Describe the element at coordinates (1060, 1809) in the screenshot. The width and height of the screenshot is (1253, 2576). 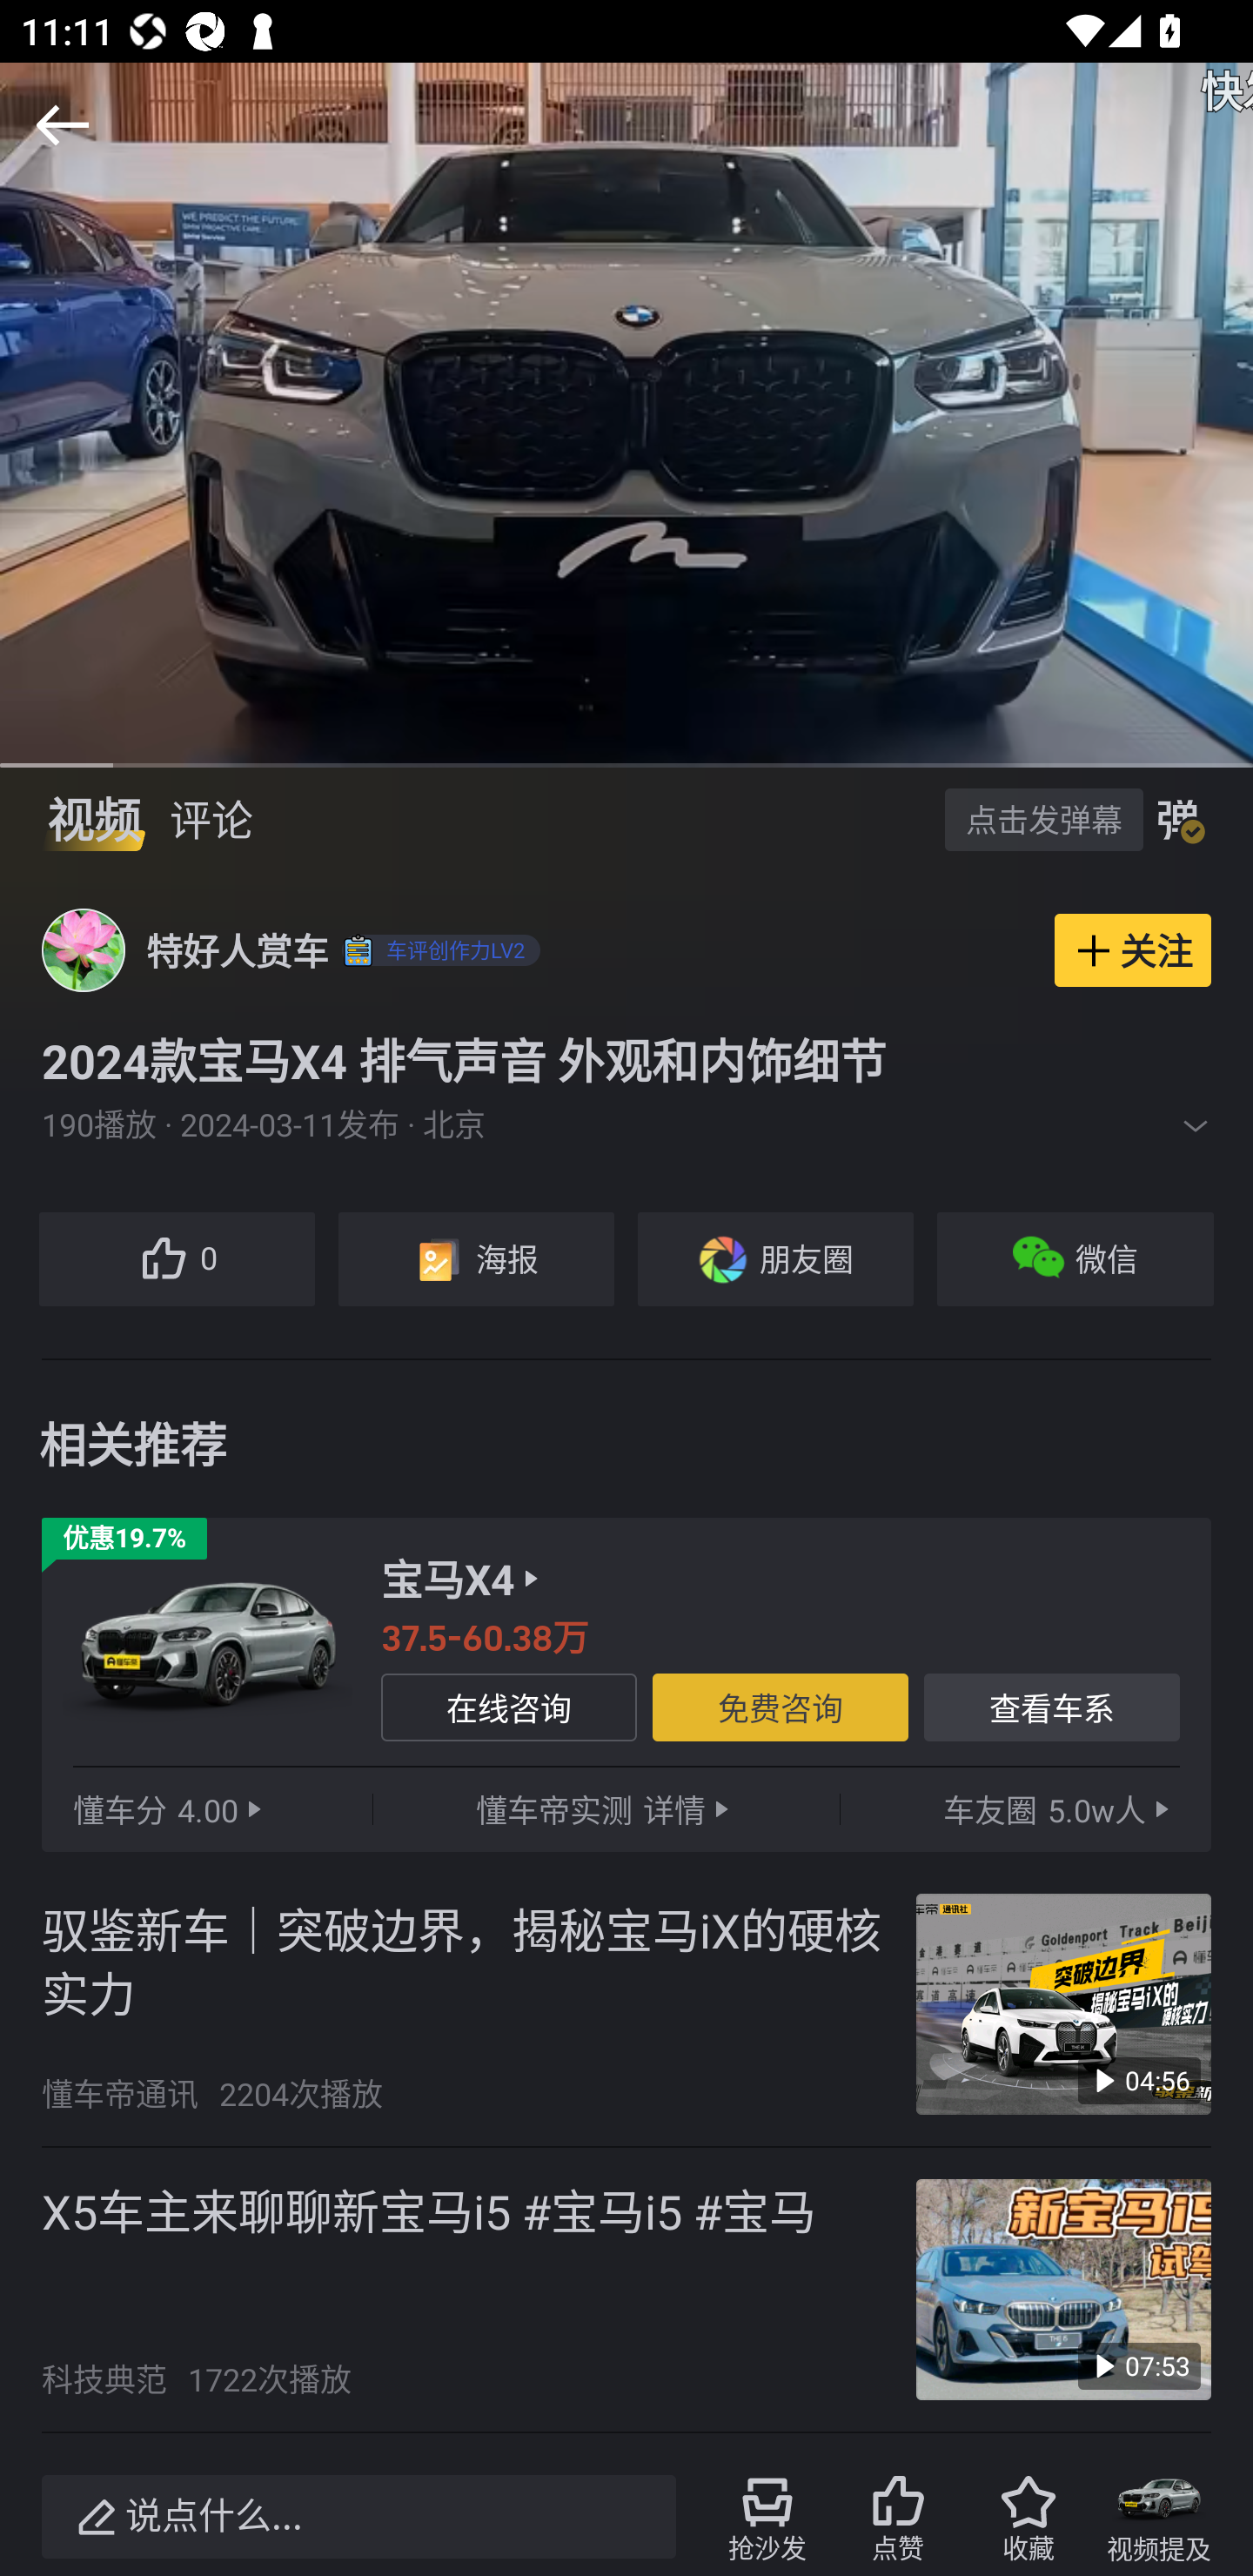
I see `车友圈 5.0w人 ` at that location.